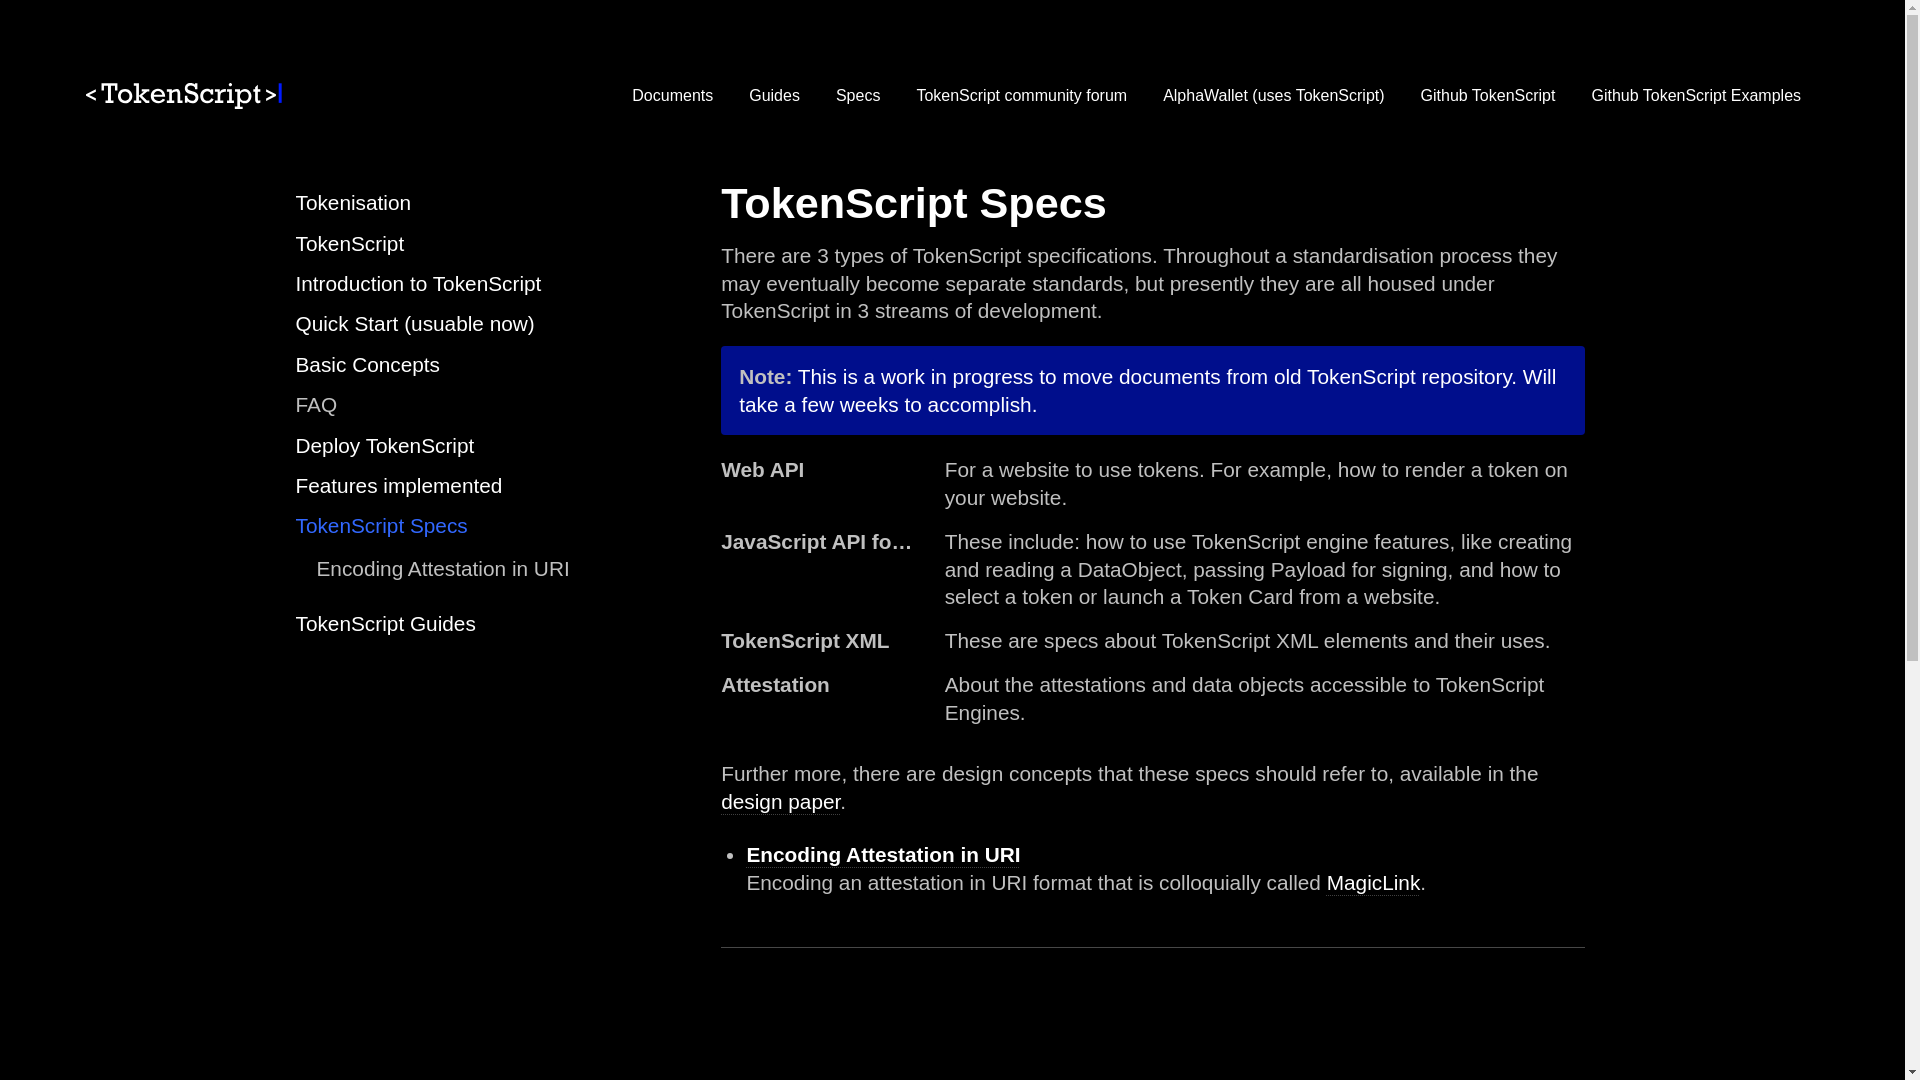 The height and width of the screenshot is (1080, 1920). What do you see at coordinates (882, 854) in the screenshot?
I see `Encoding Attestation in URI` at bounding box center [882, 854].